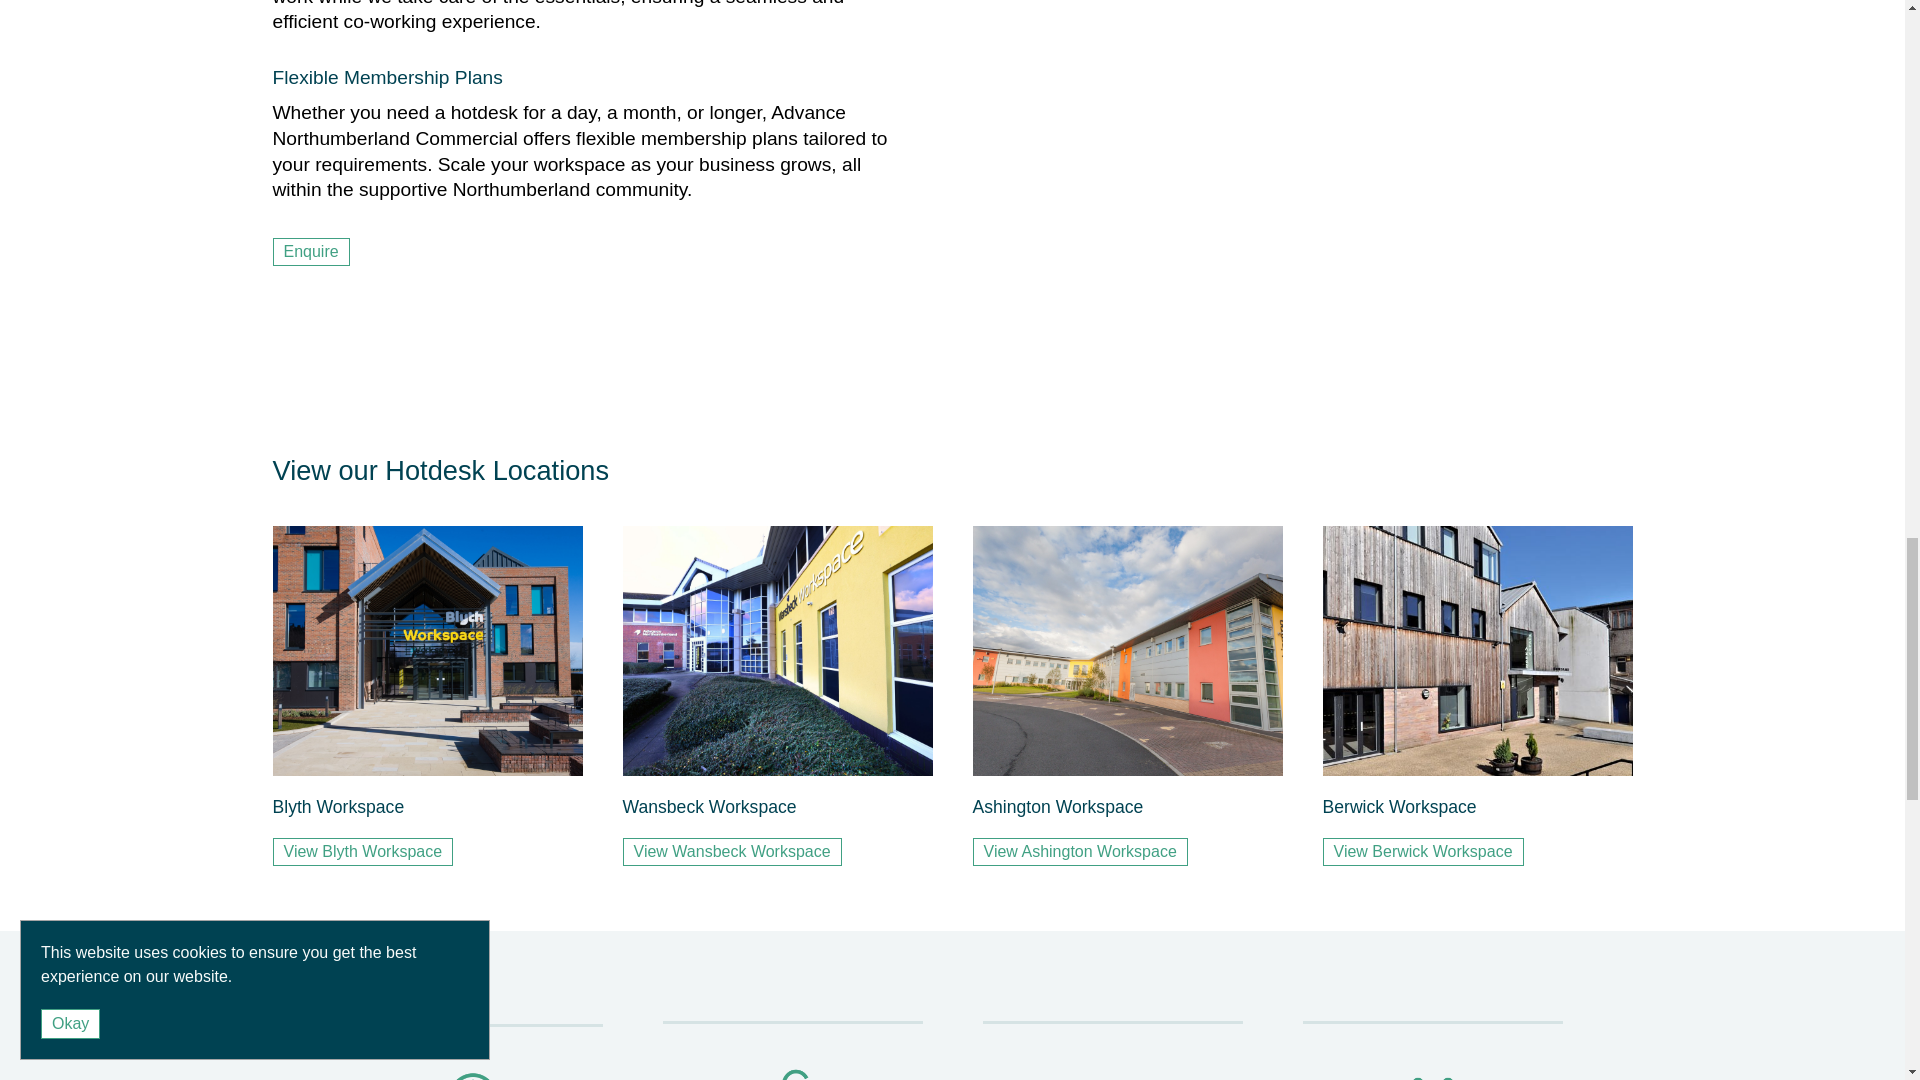 The image size is (1920, 1080). Describe the element at coordinates (1422, 852) in the screenshot. I see `View Berwick Workspace` at that location.